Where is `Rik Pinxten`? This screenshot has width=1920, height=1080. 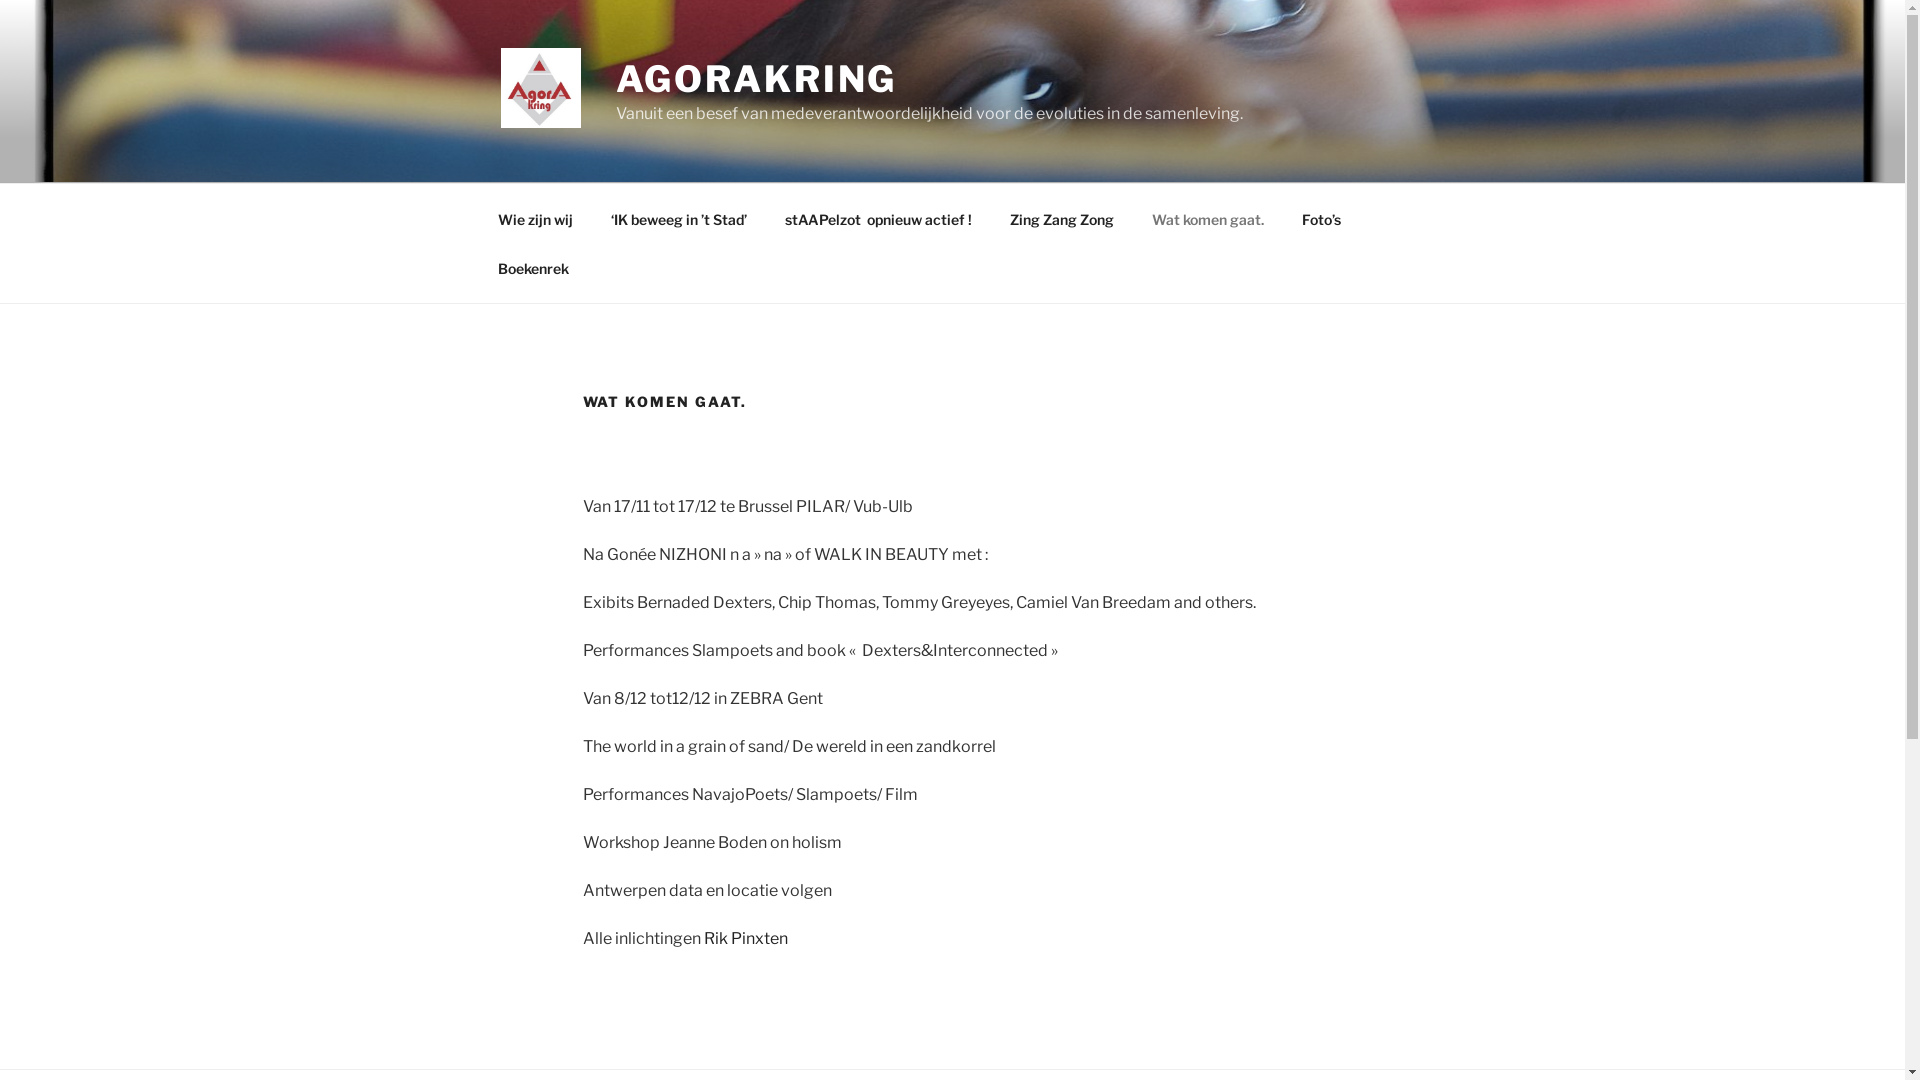 Rik Pinxten is located at coordinates (746, 938).